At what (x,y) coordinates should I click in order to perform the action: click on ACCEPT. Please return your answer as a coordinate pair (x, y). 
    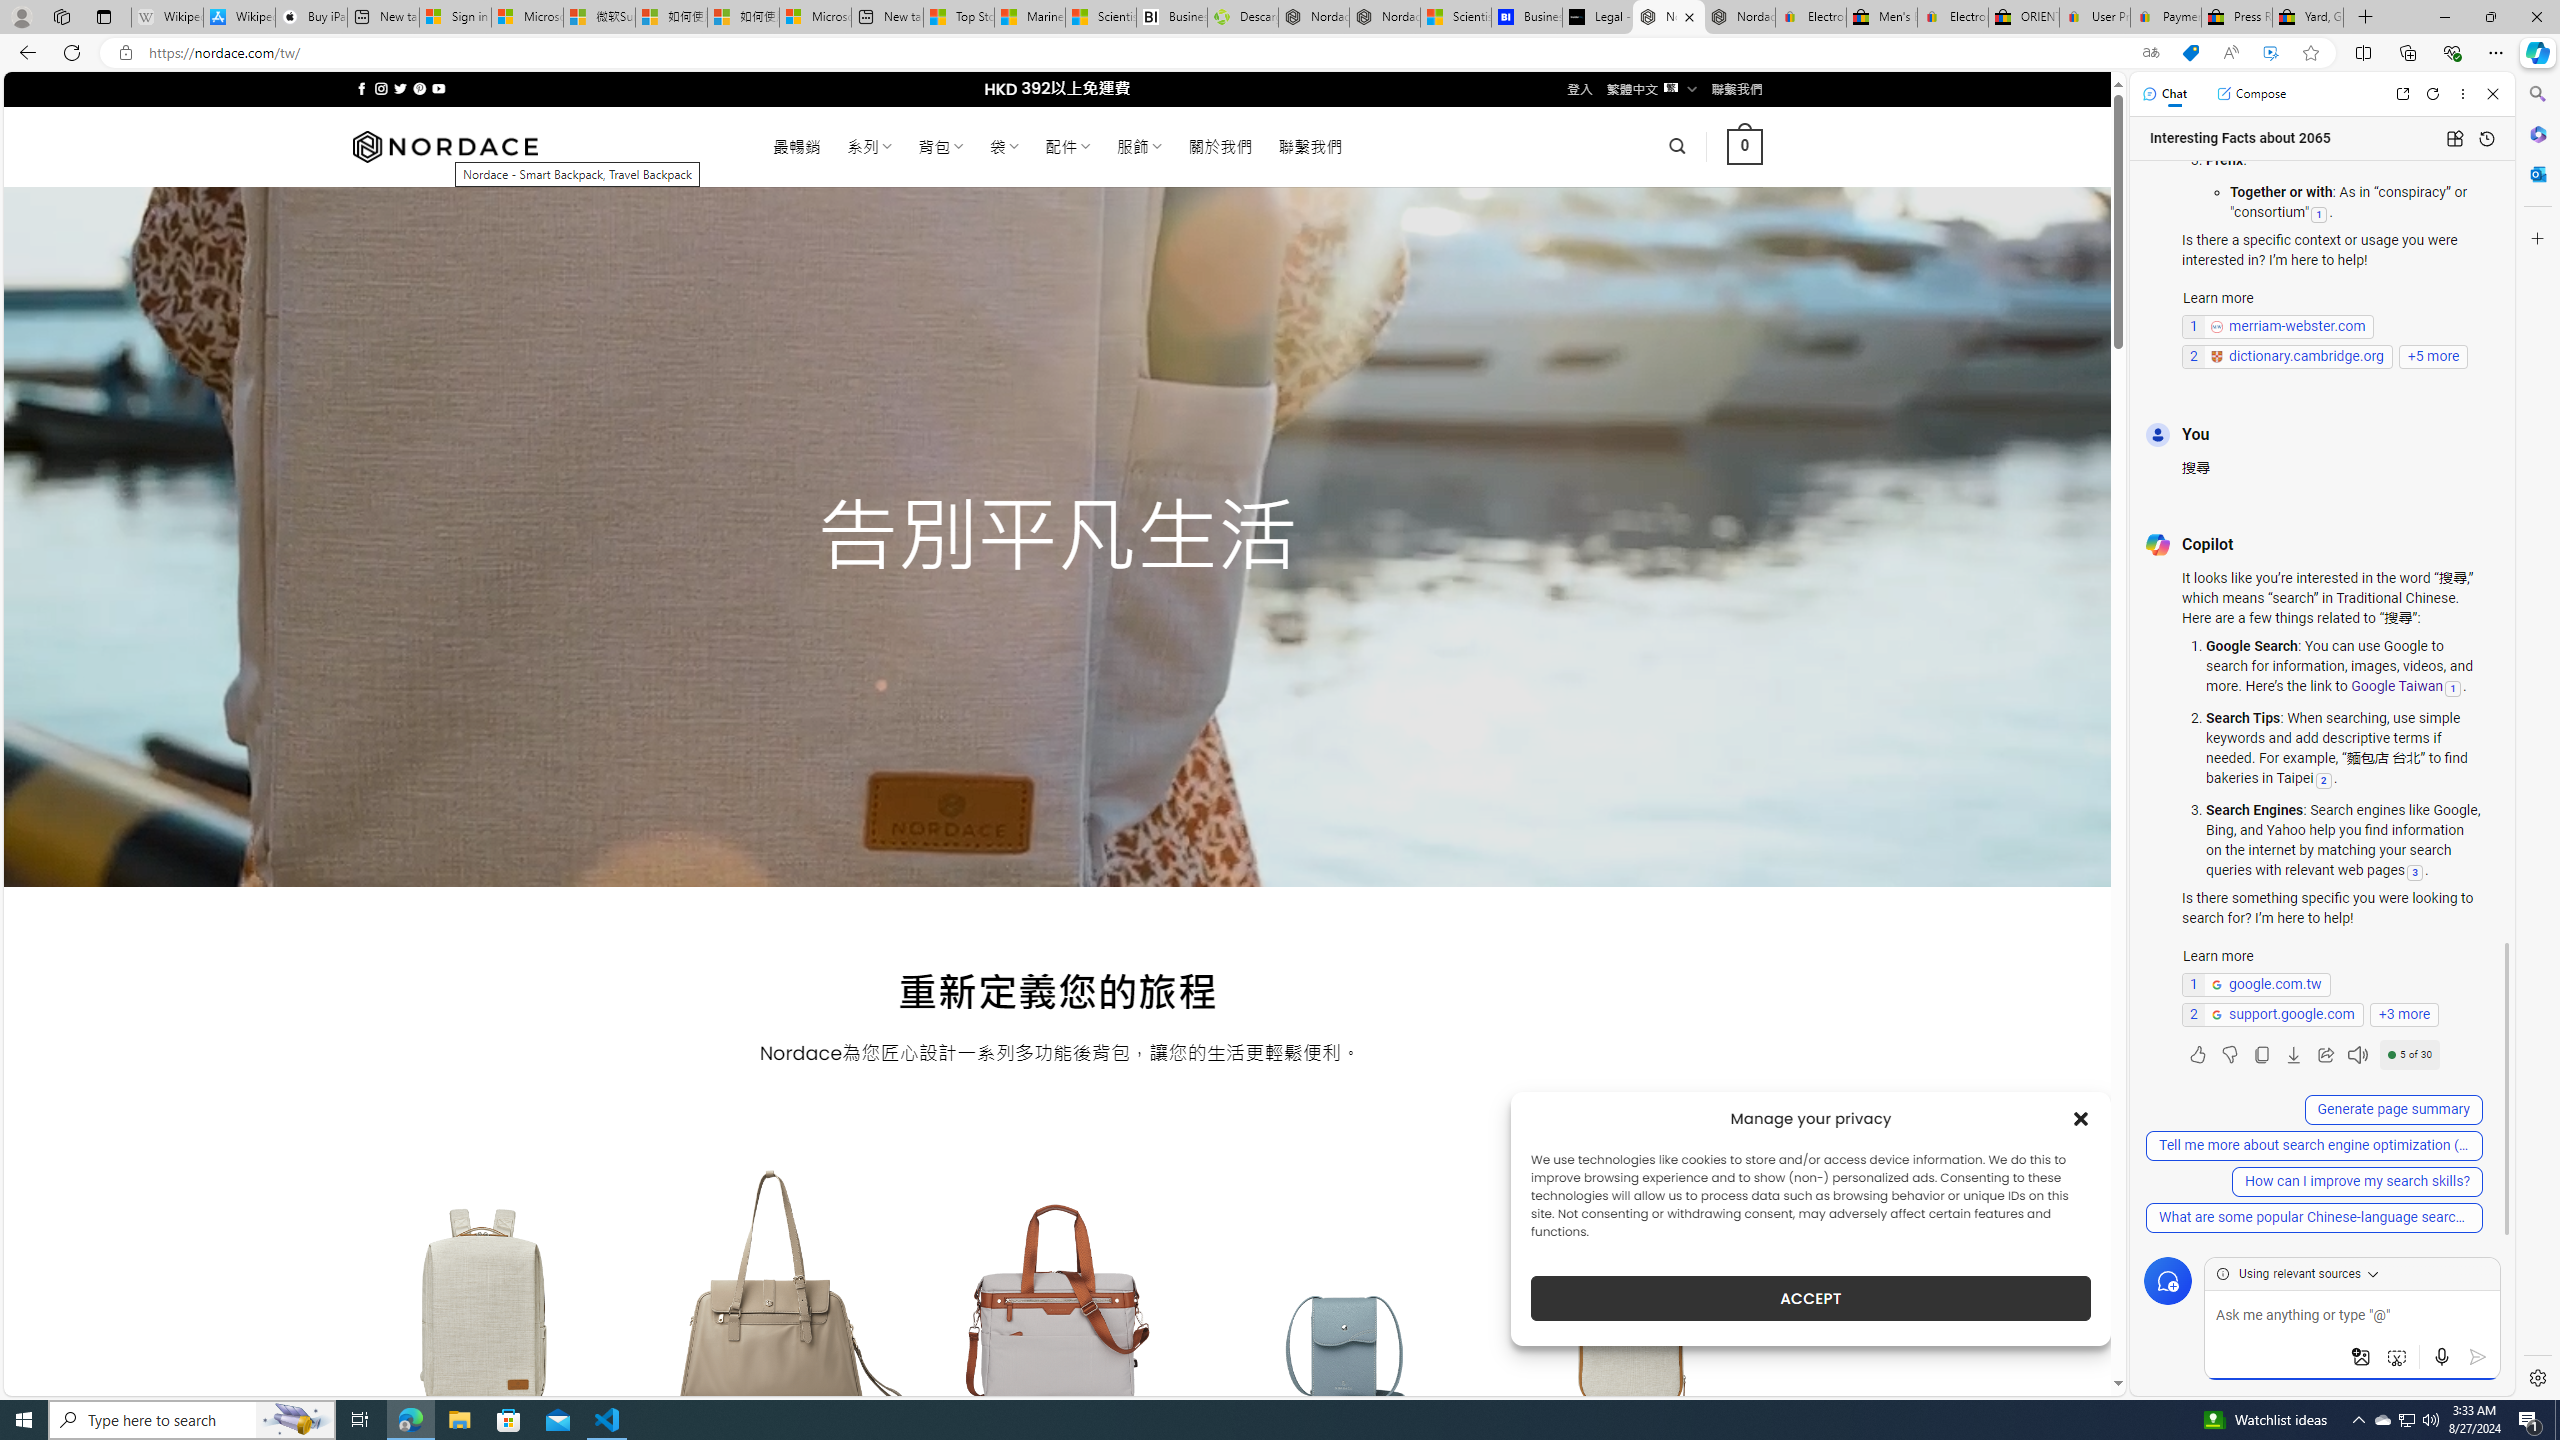
    Looking at the image, I should click on (1810, 1298).